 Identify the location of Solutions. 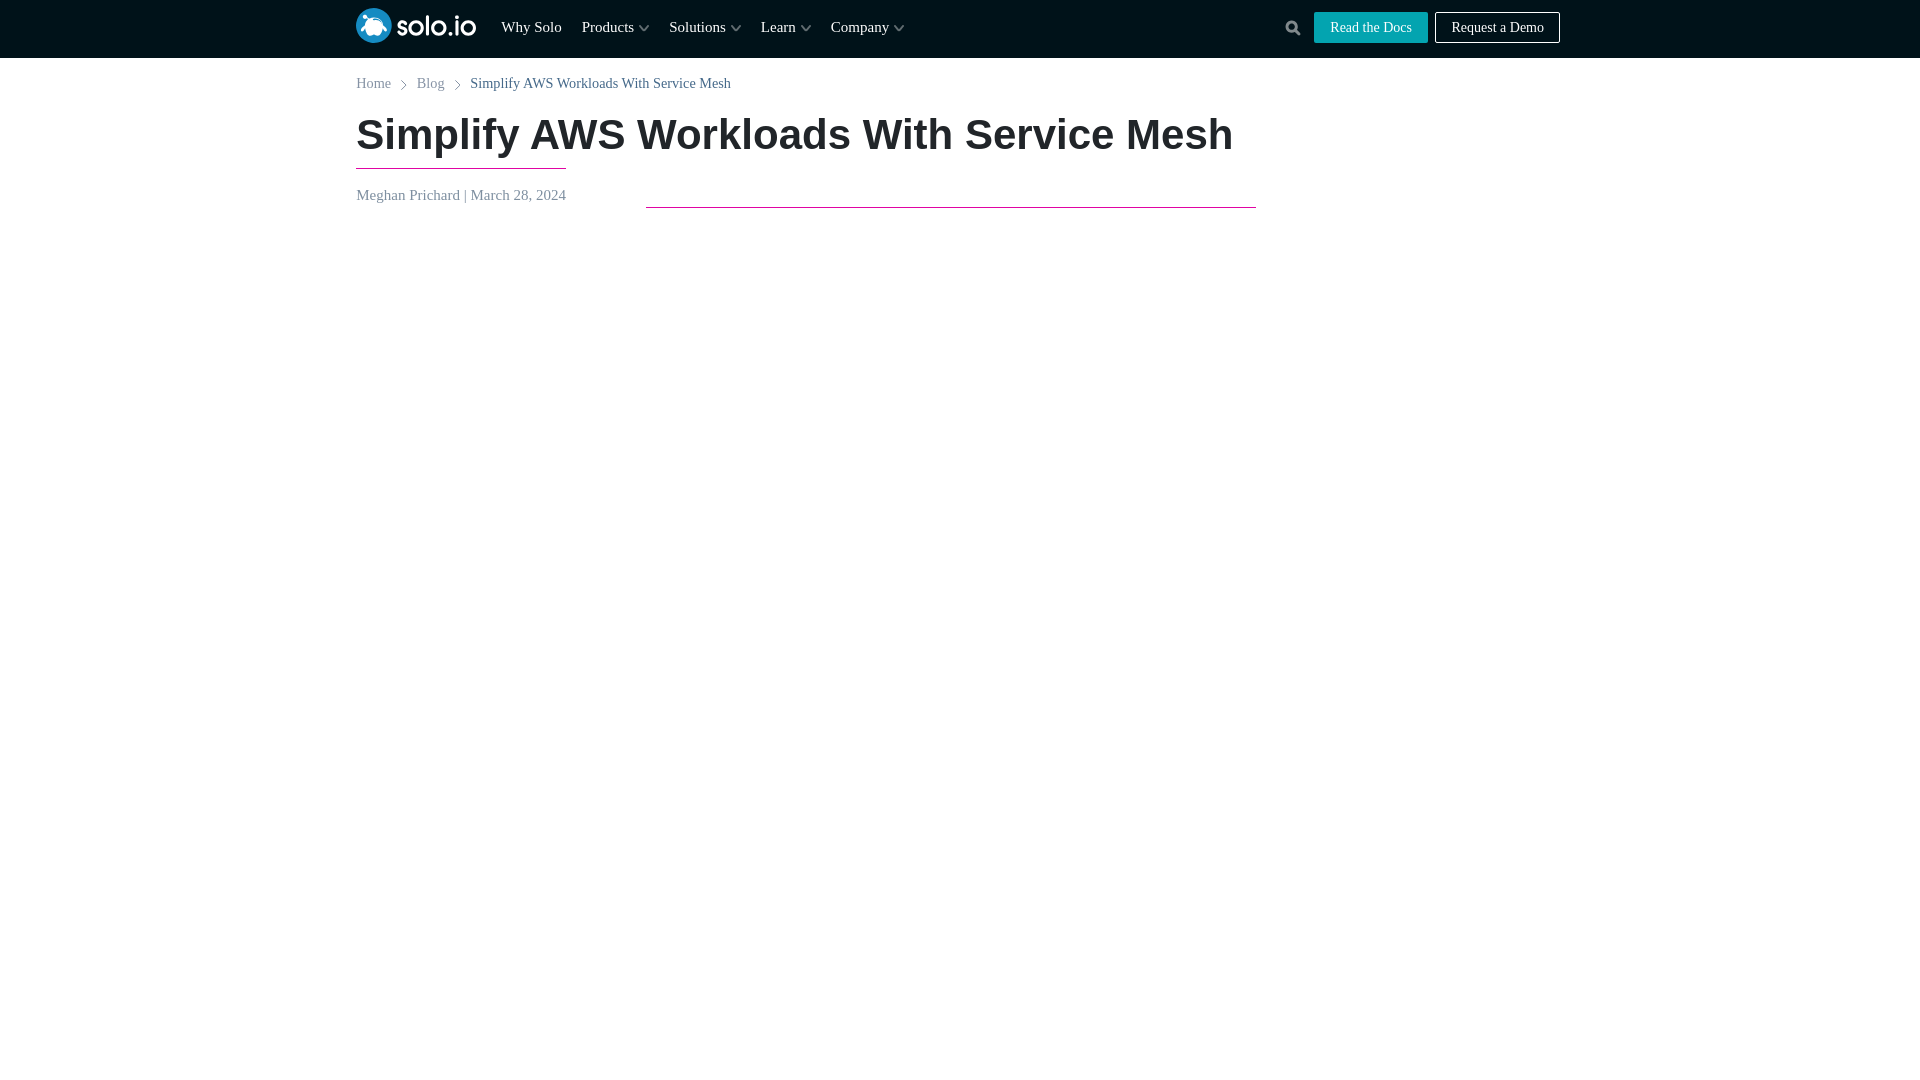
(704, 27).